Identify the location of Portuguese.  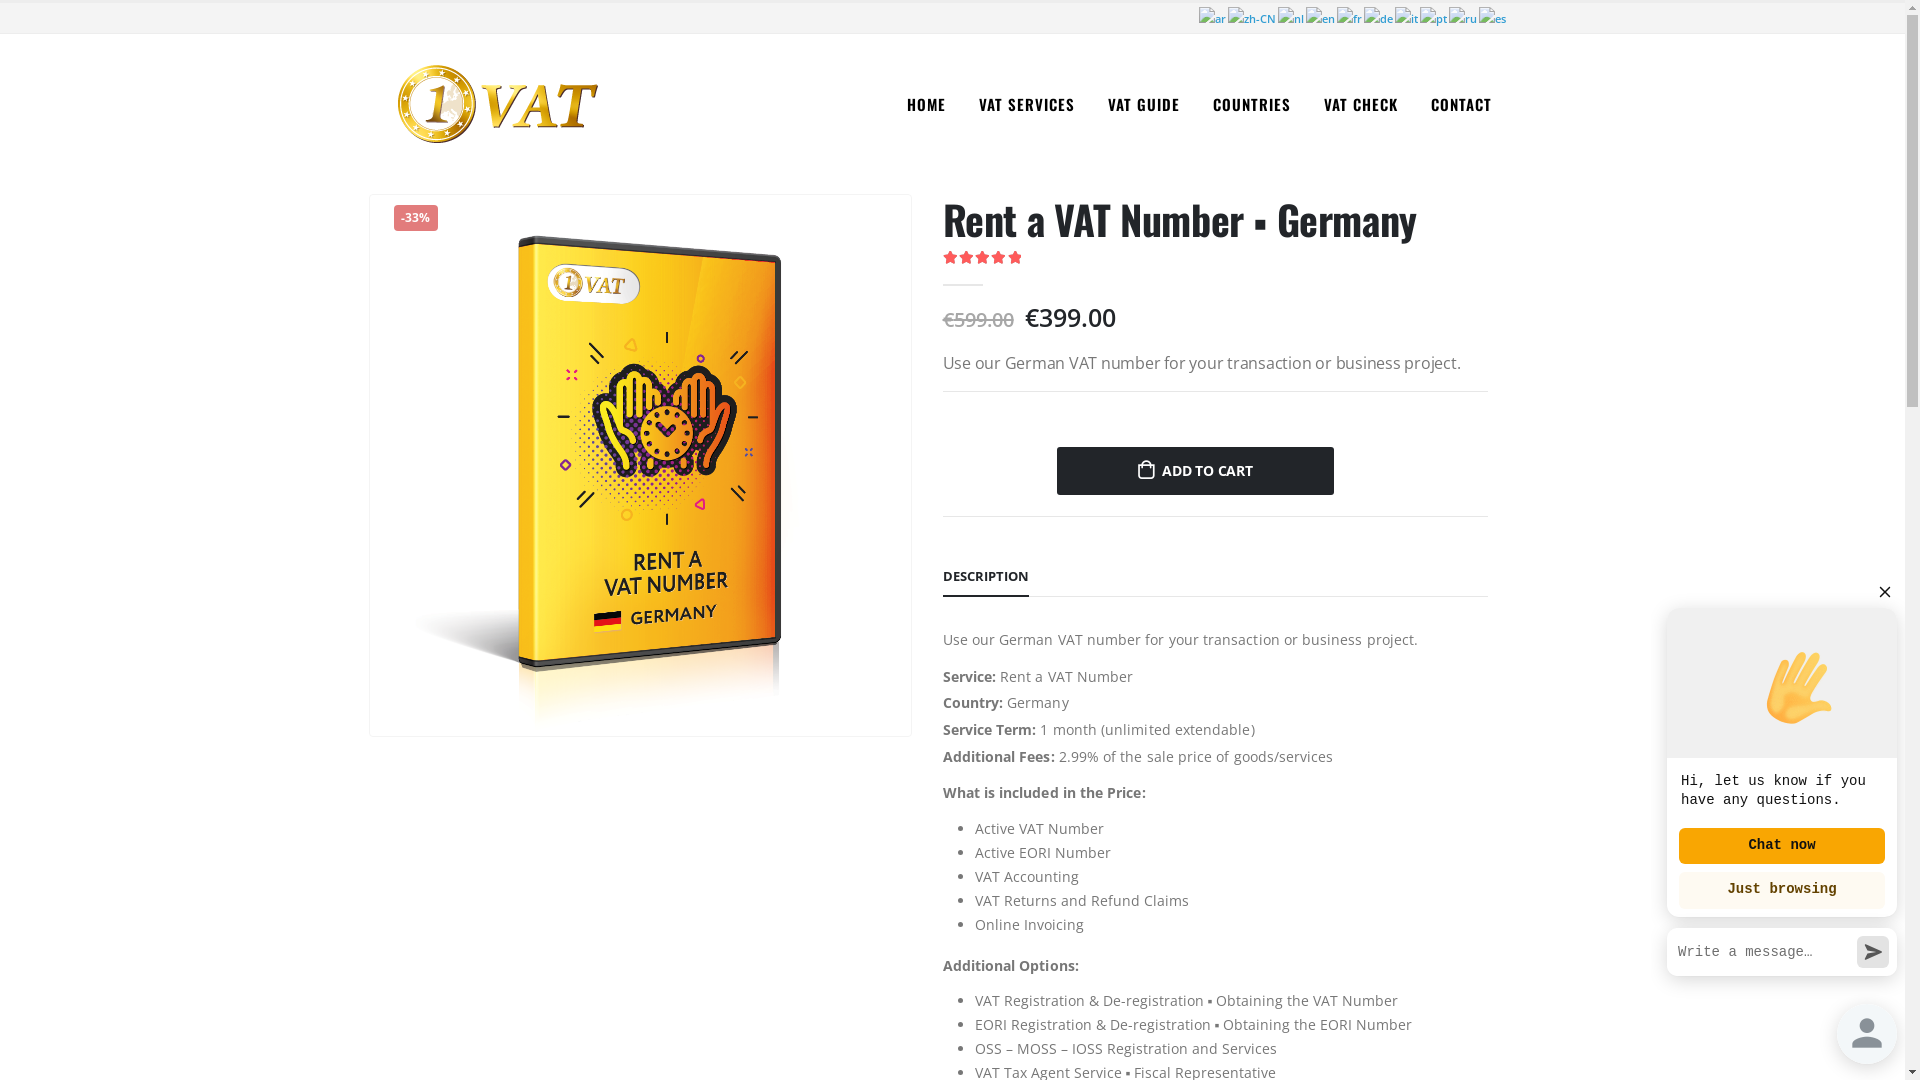
(1434, 16).